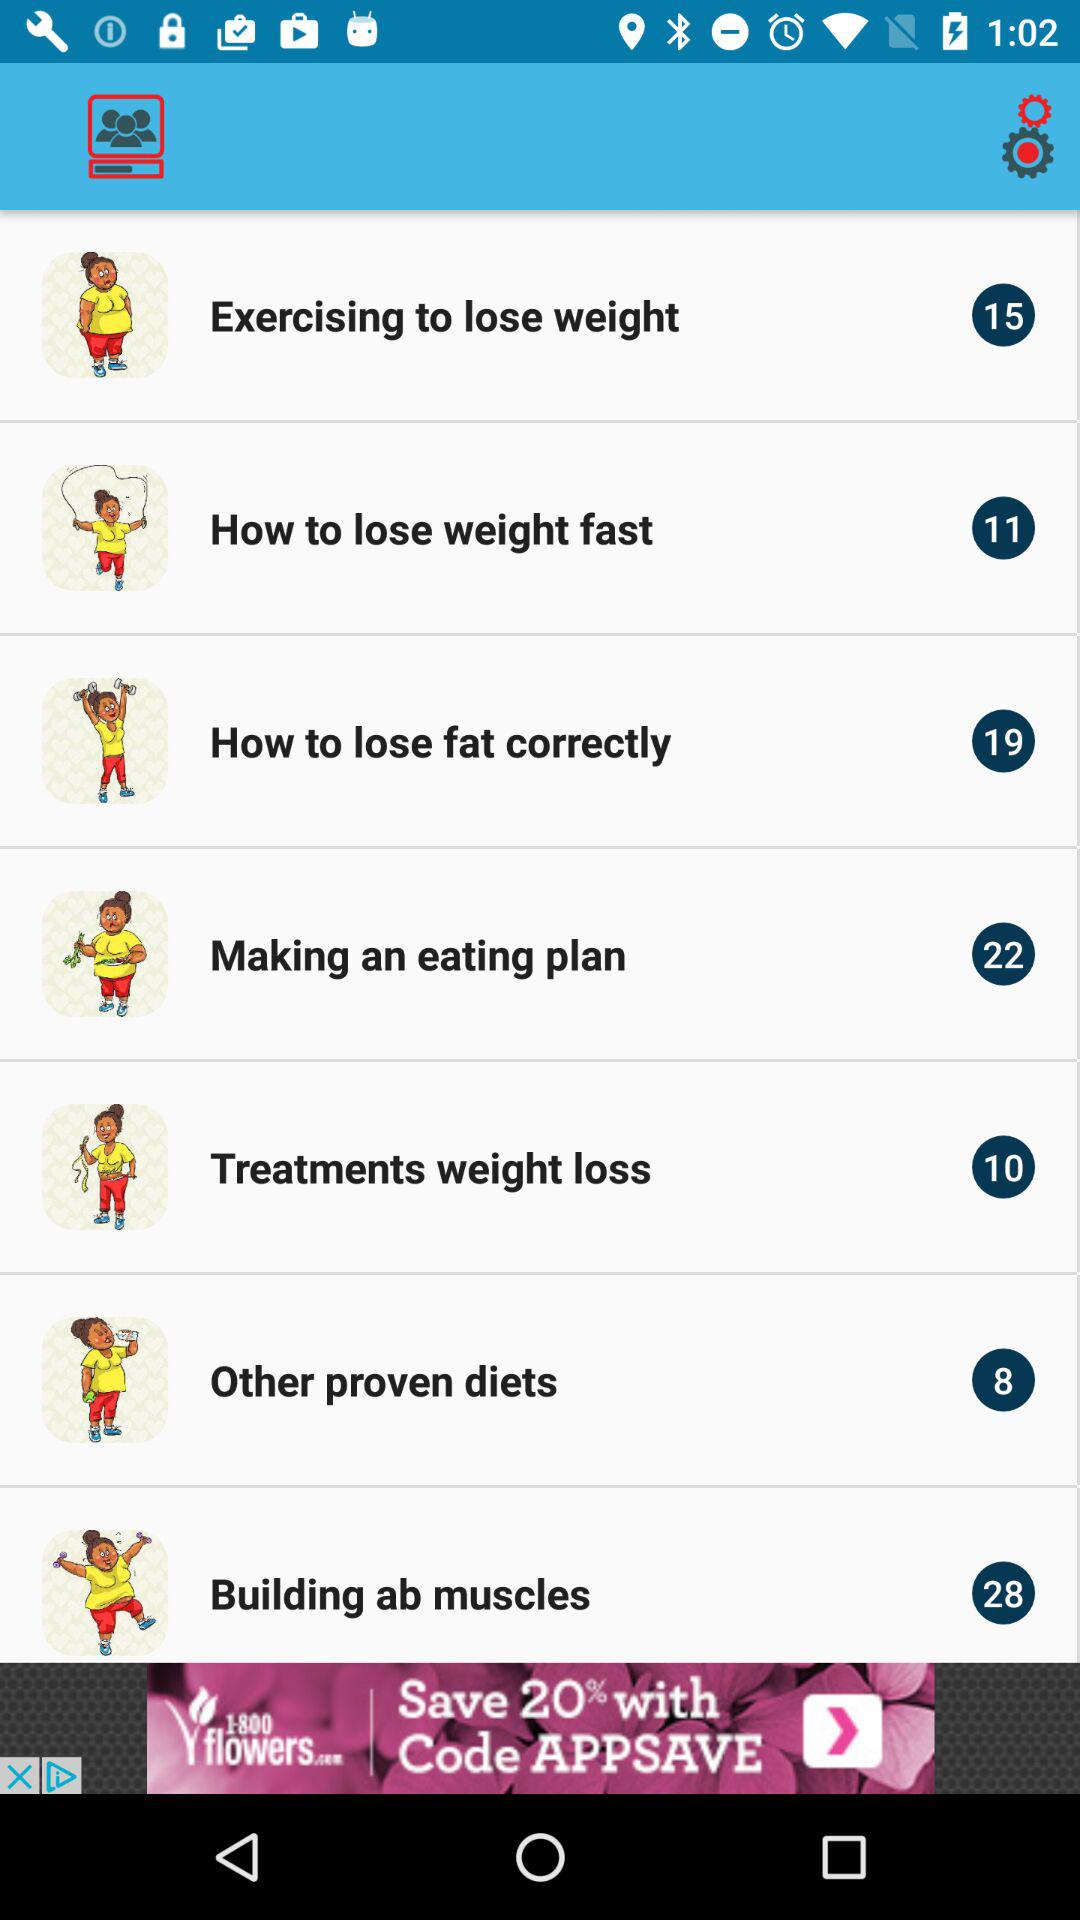 This screenshot has width=1080, height=1920. What do you see at coordinates (540, 1728) in the screenshot?
I see `advertisement` at bounding box center [540, 1728].